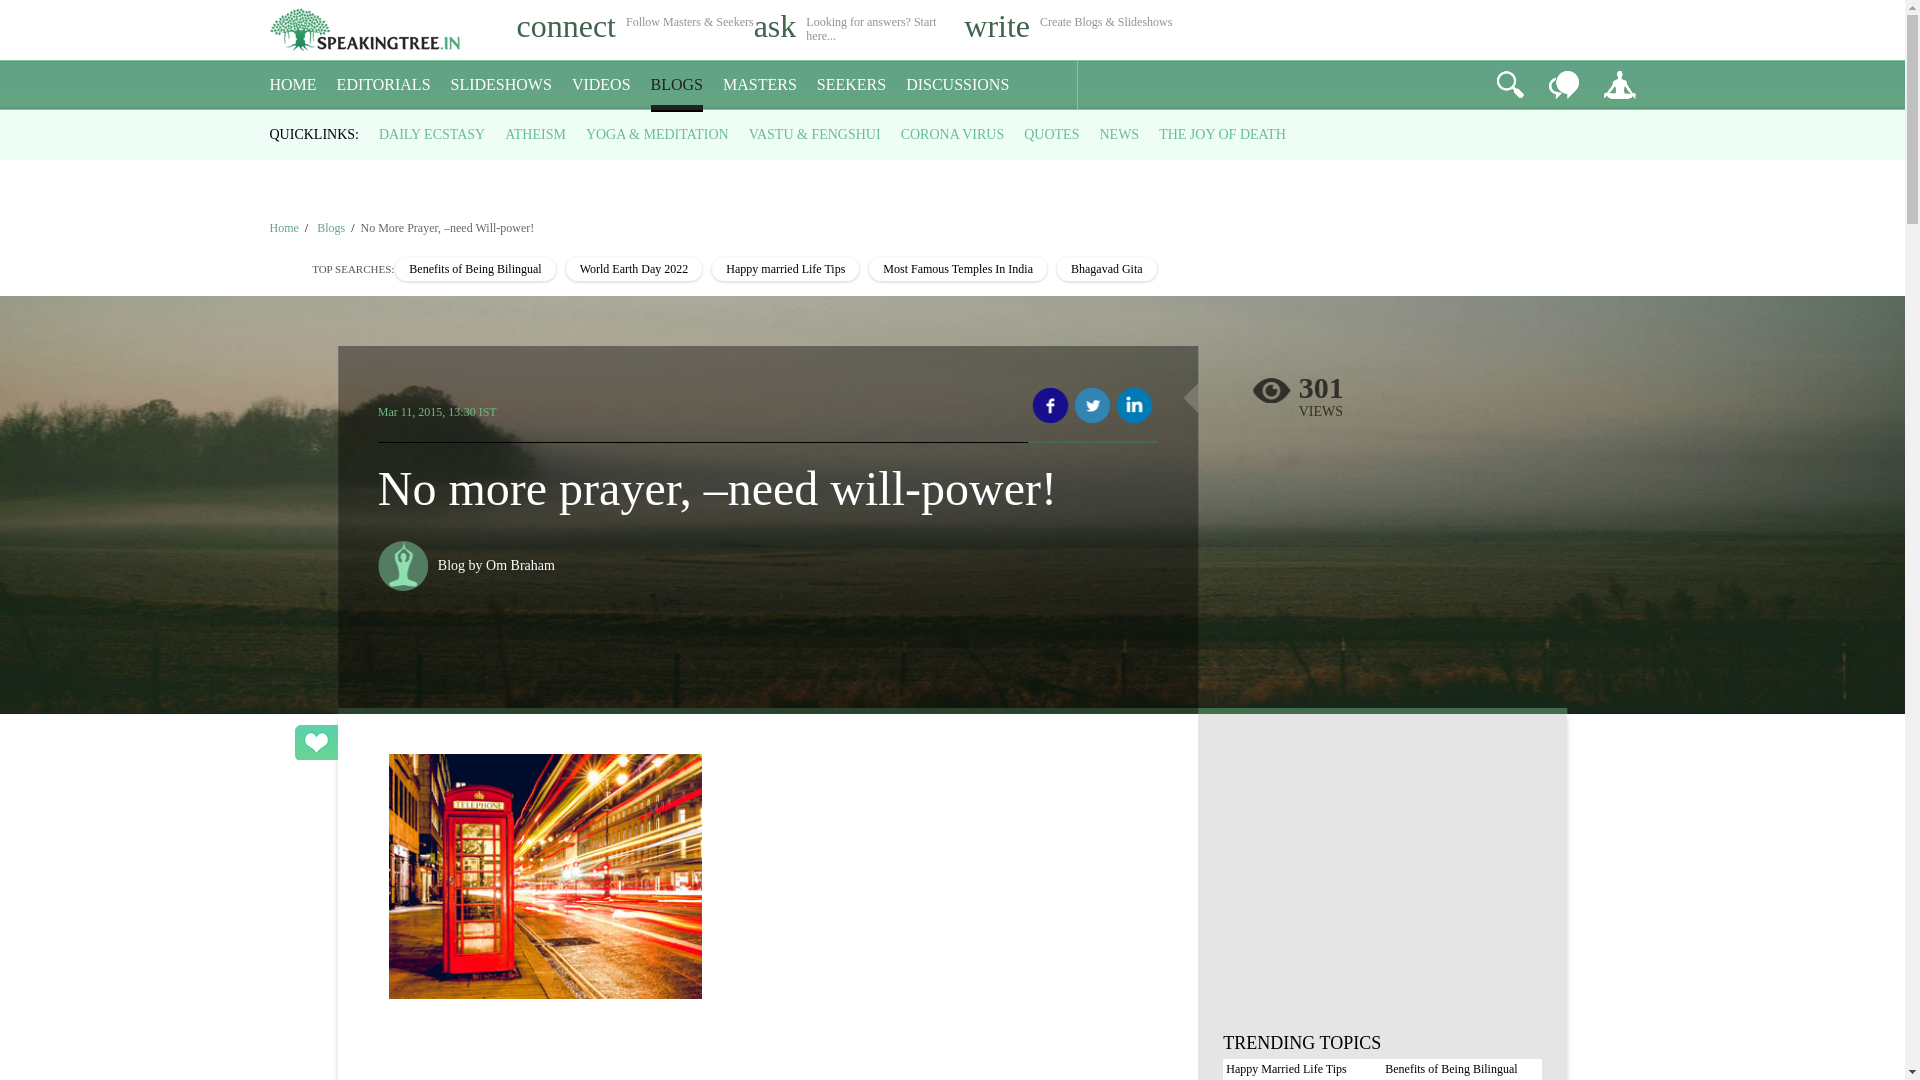  What do you see at coordinates (958, 85) in the screenshot?
I see `DISCUSSIONS` at bounding box center [958, 85].